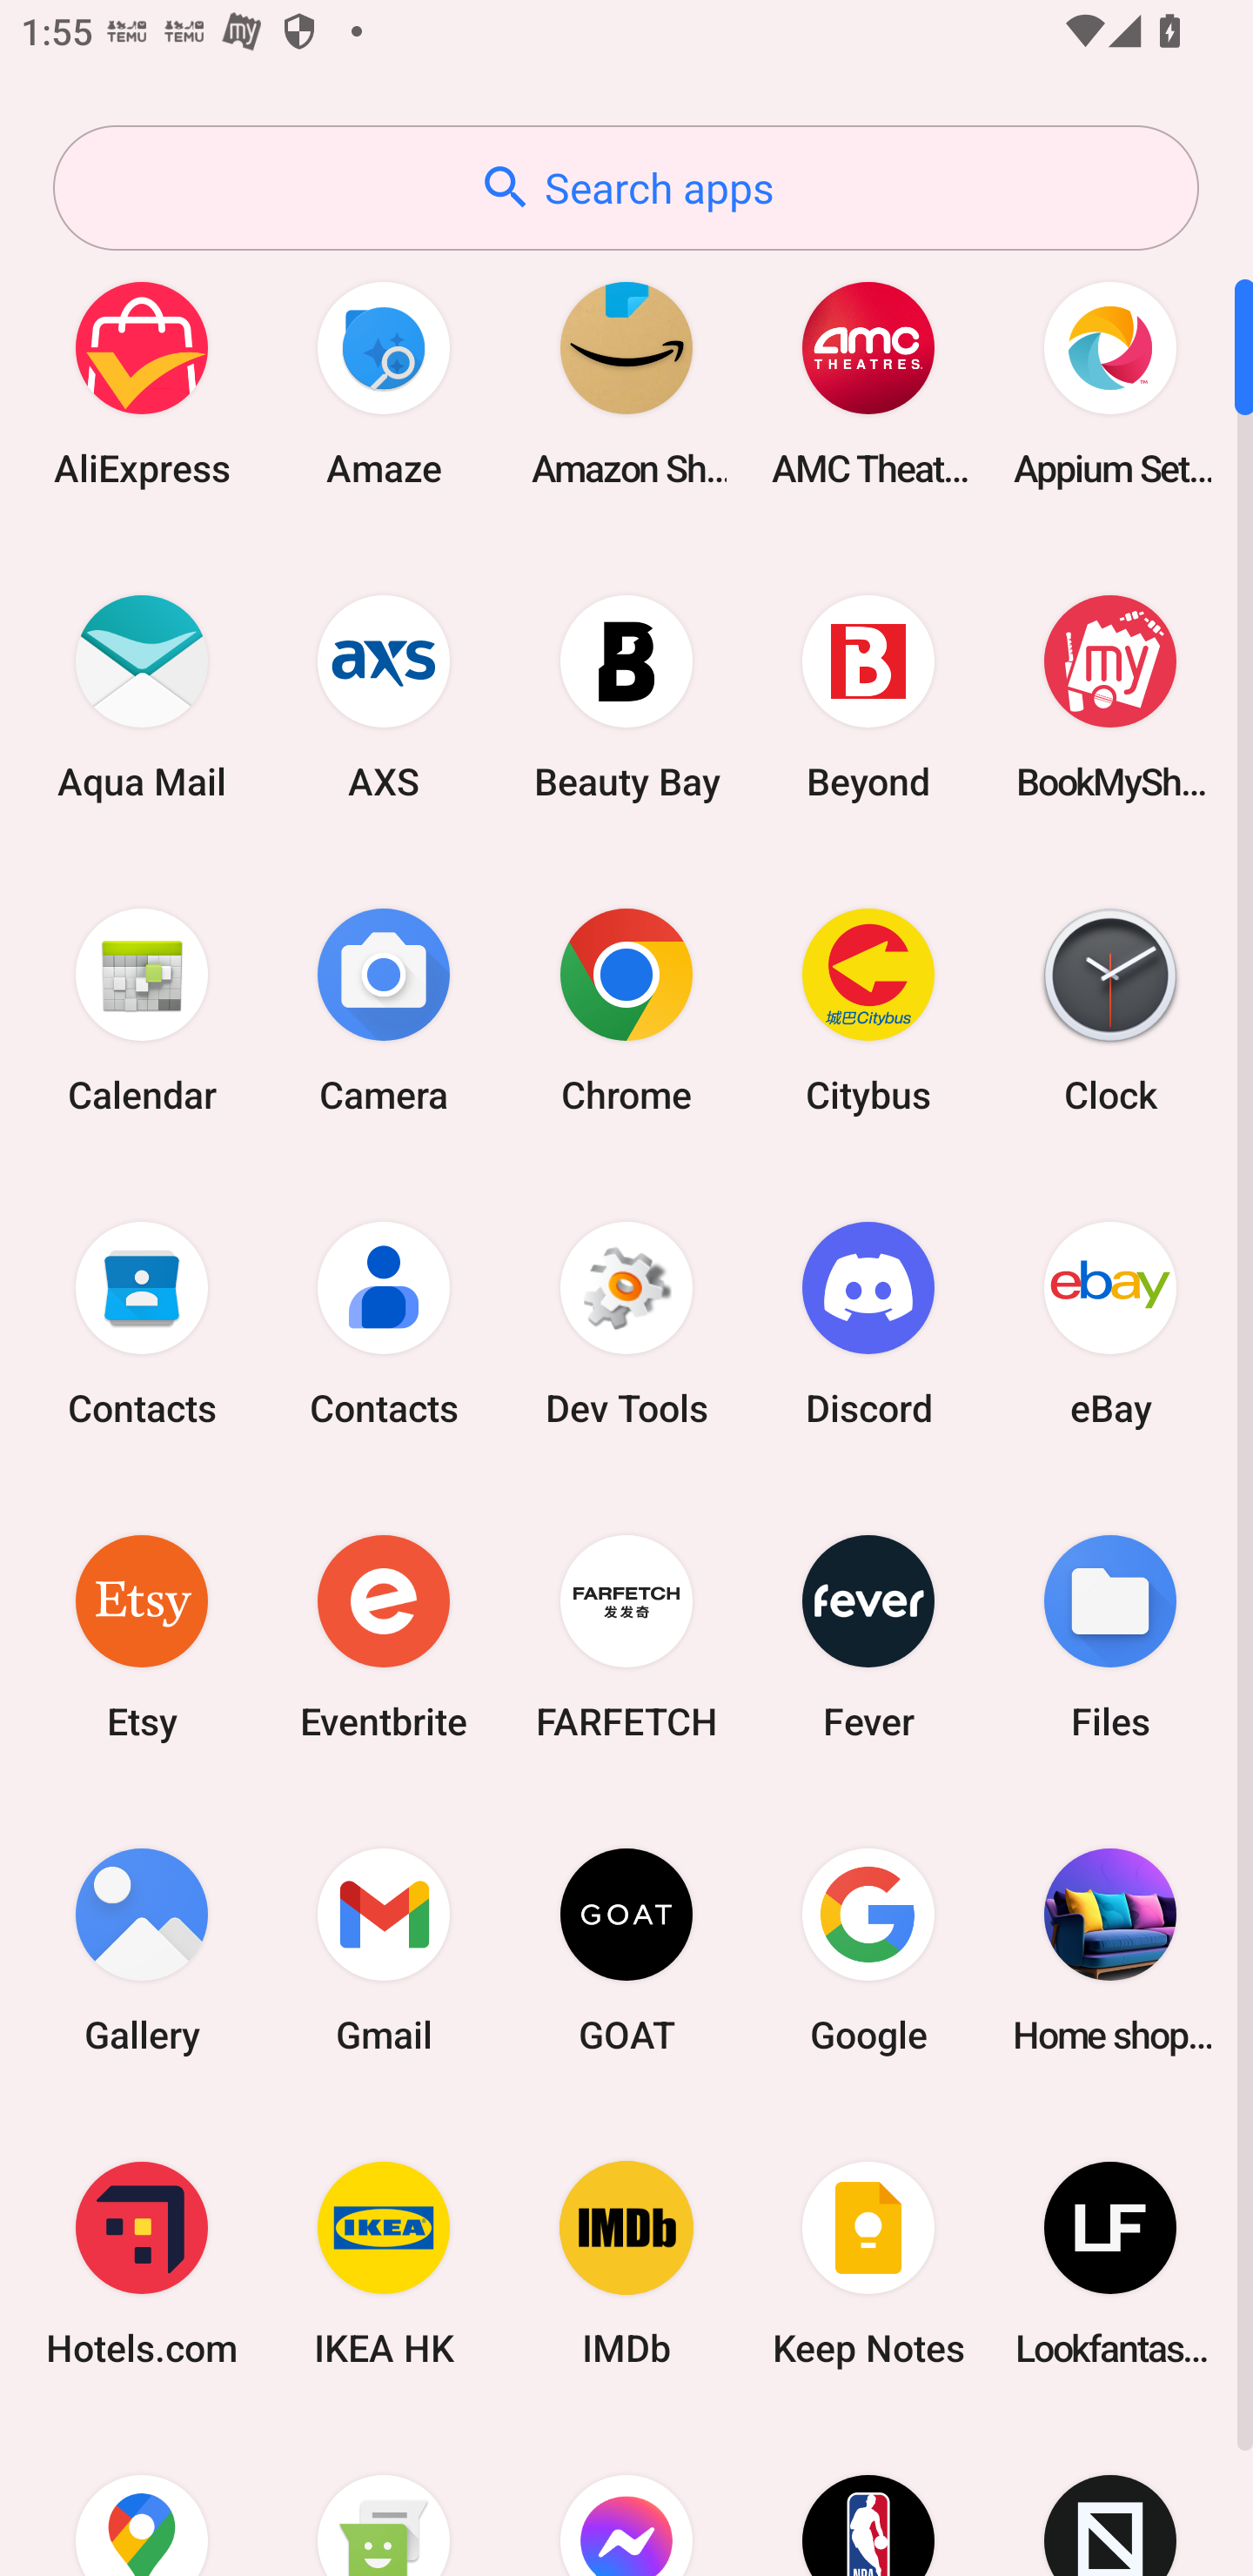 This screenshot has width=1253, height=2576. I want to click on Hotels.com, so click(142, 2264).